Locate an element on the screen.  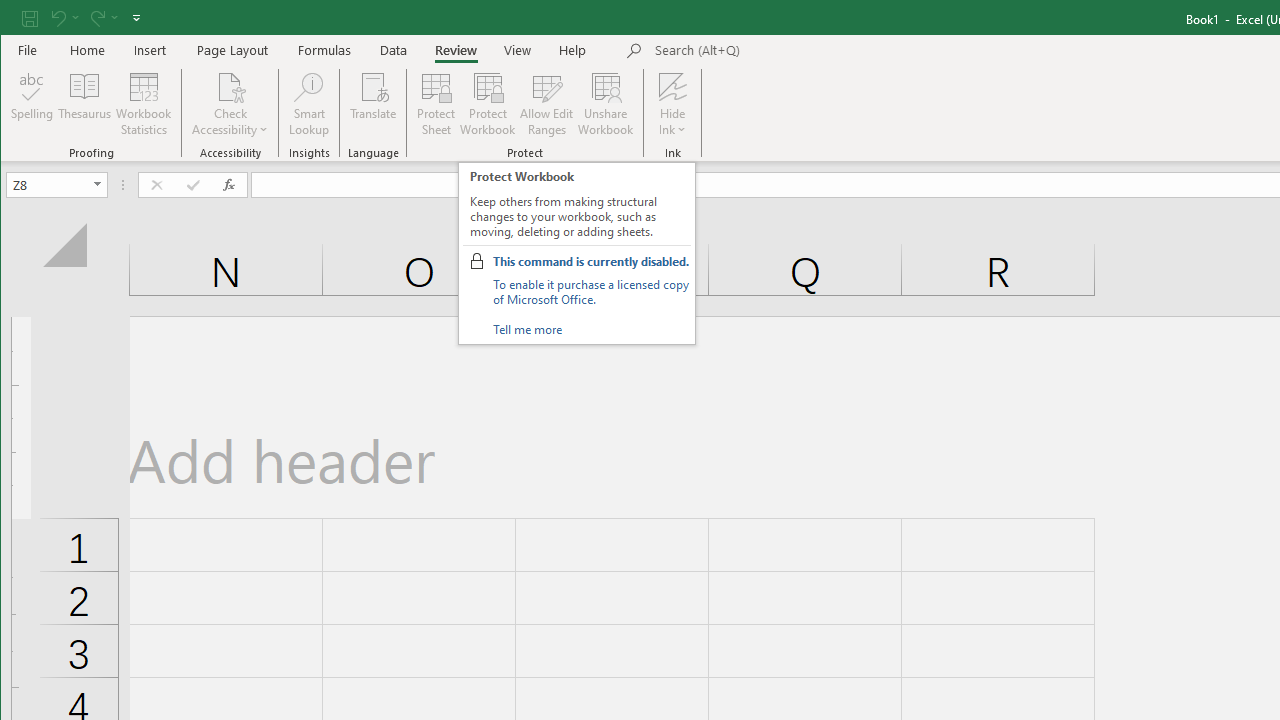
Translate is located at coordinates (374, 104).